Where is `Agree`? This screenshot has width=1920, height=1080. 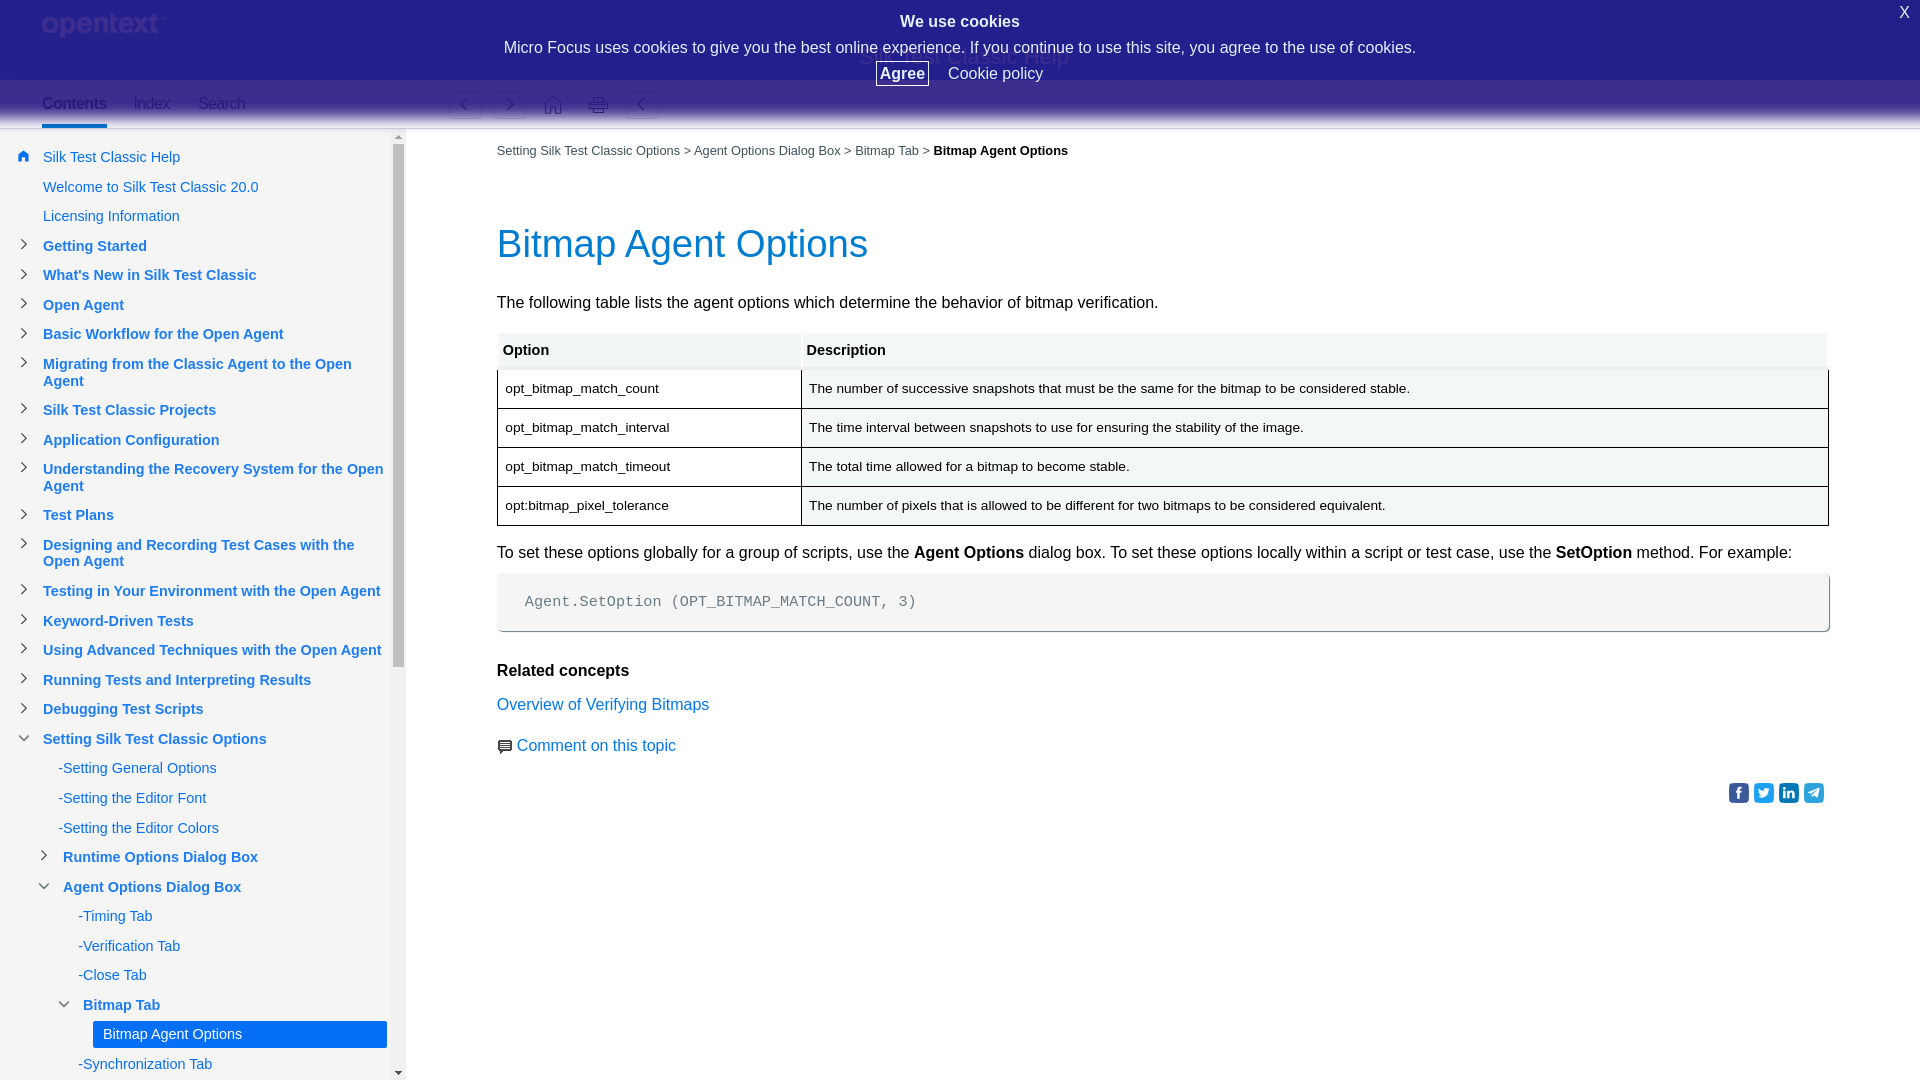
Agree is located at coordinates (902, 73).